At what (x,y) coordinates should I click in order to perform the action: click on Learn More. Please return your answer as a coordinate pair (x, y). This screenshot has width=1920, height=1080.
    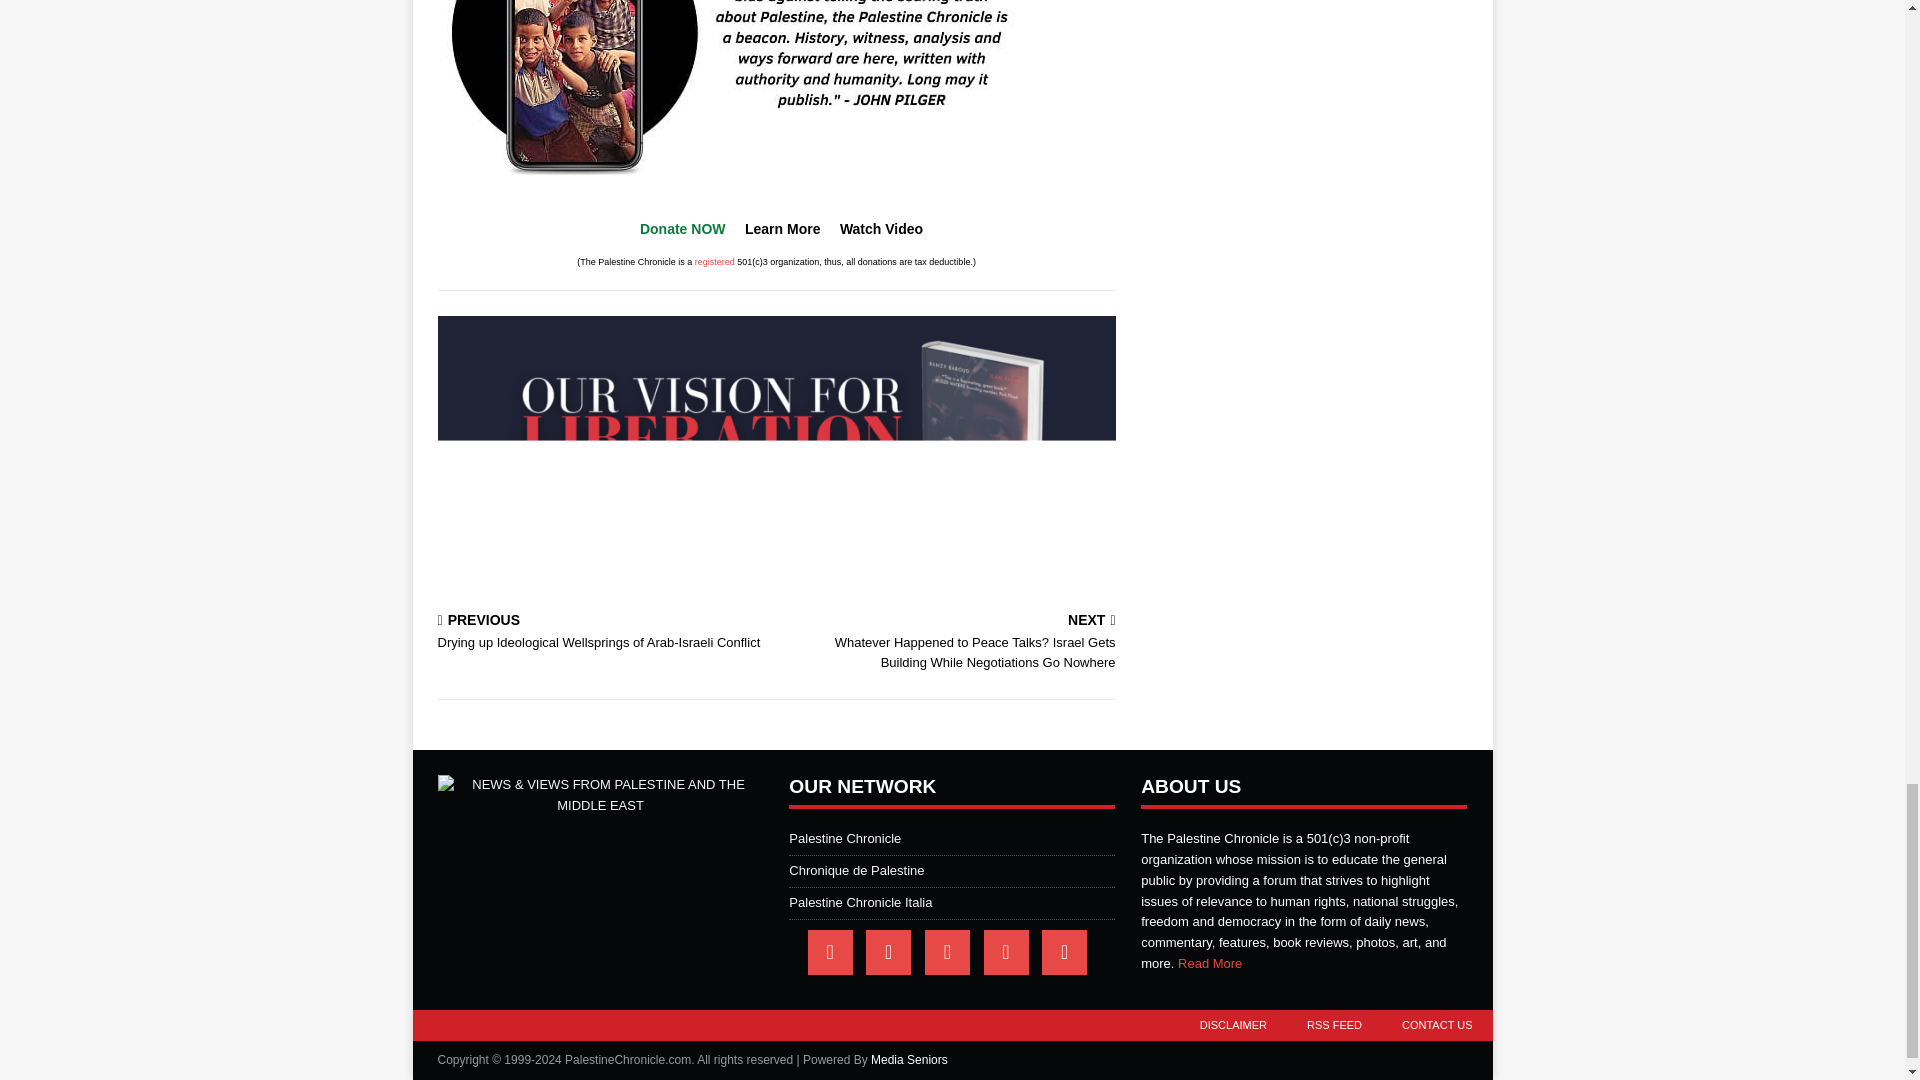
    Looking at the image, I should click on (782, 228).